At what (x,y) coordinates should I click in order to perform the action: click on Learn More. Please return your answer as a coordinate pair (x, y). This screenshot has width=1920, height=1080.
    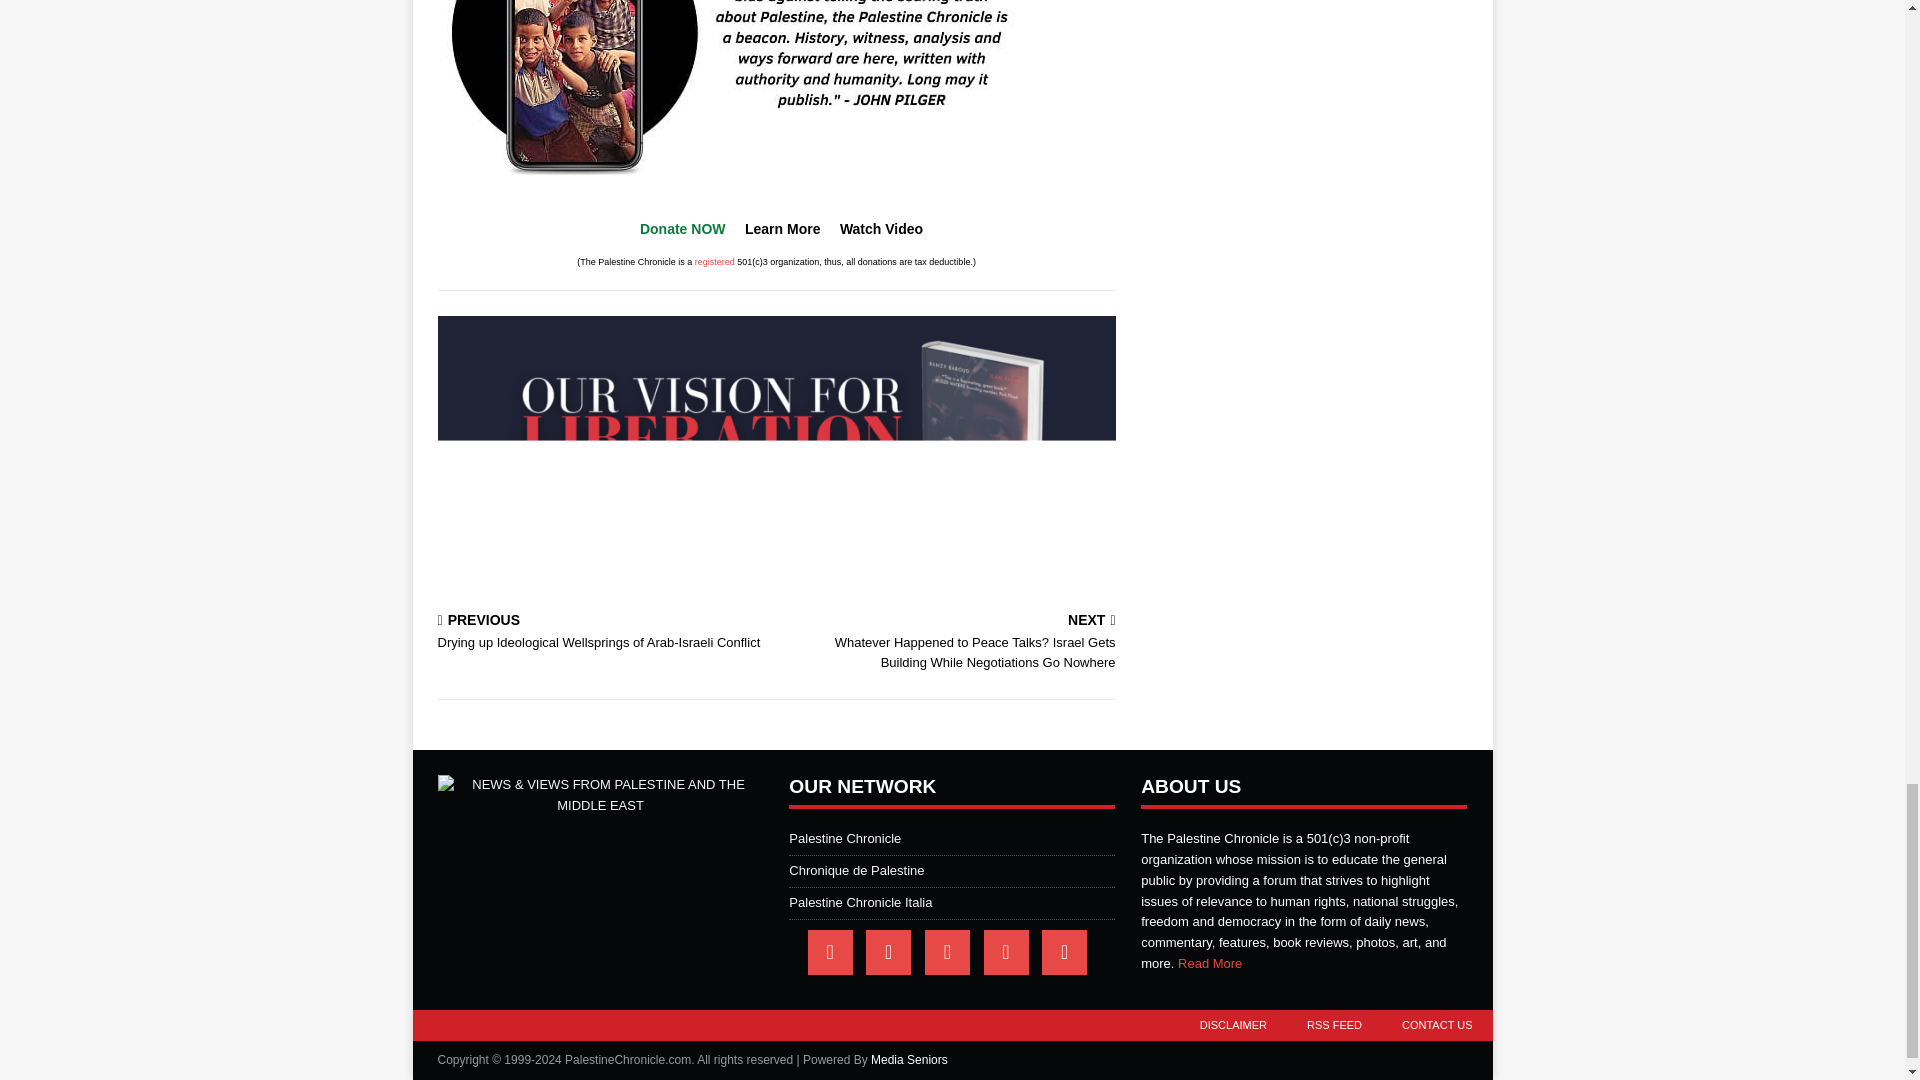
    Looking at the image, I should click on (782, 228).